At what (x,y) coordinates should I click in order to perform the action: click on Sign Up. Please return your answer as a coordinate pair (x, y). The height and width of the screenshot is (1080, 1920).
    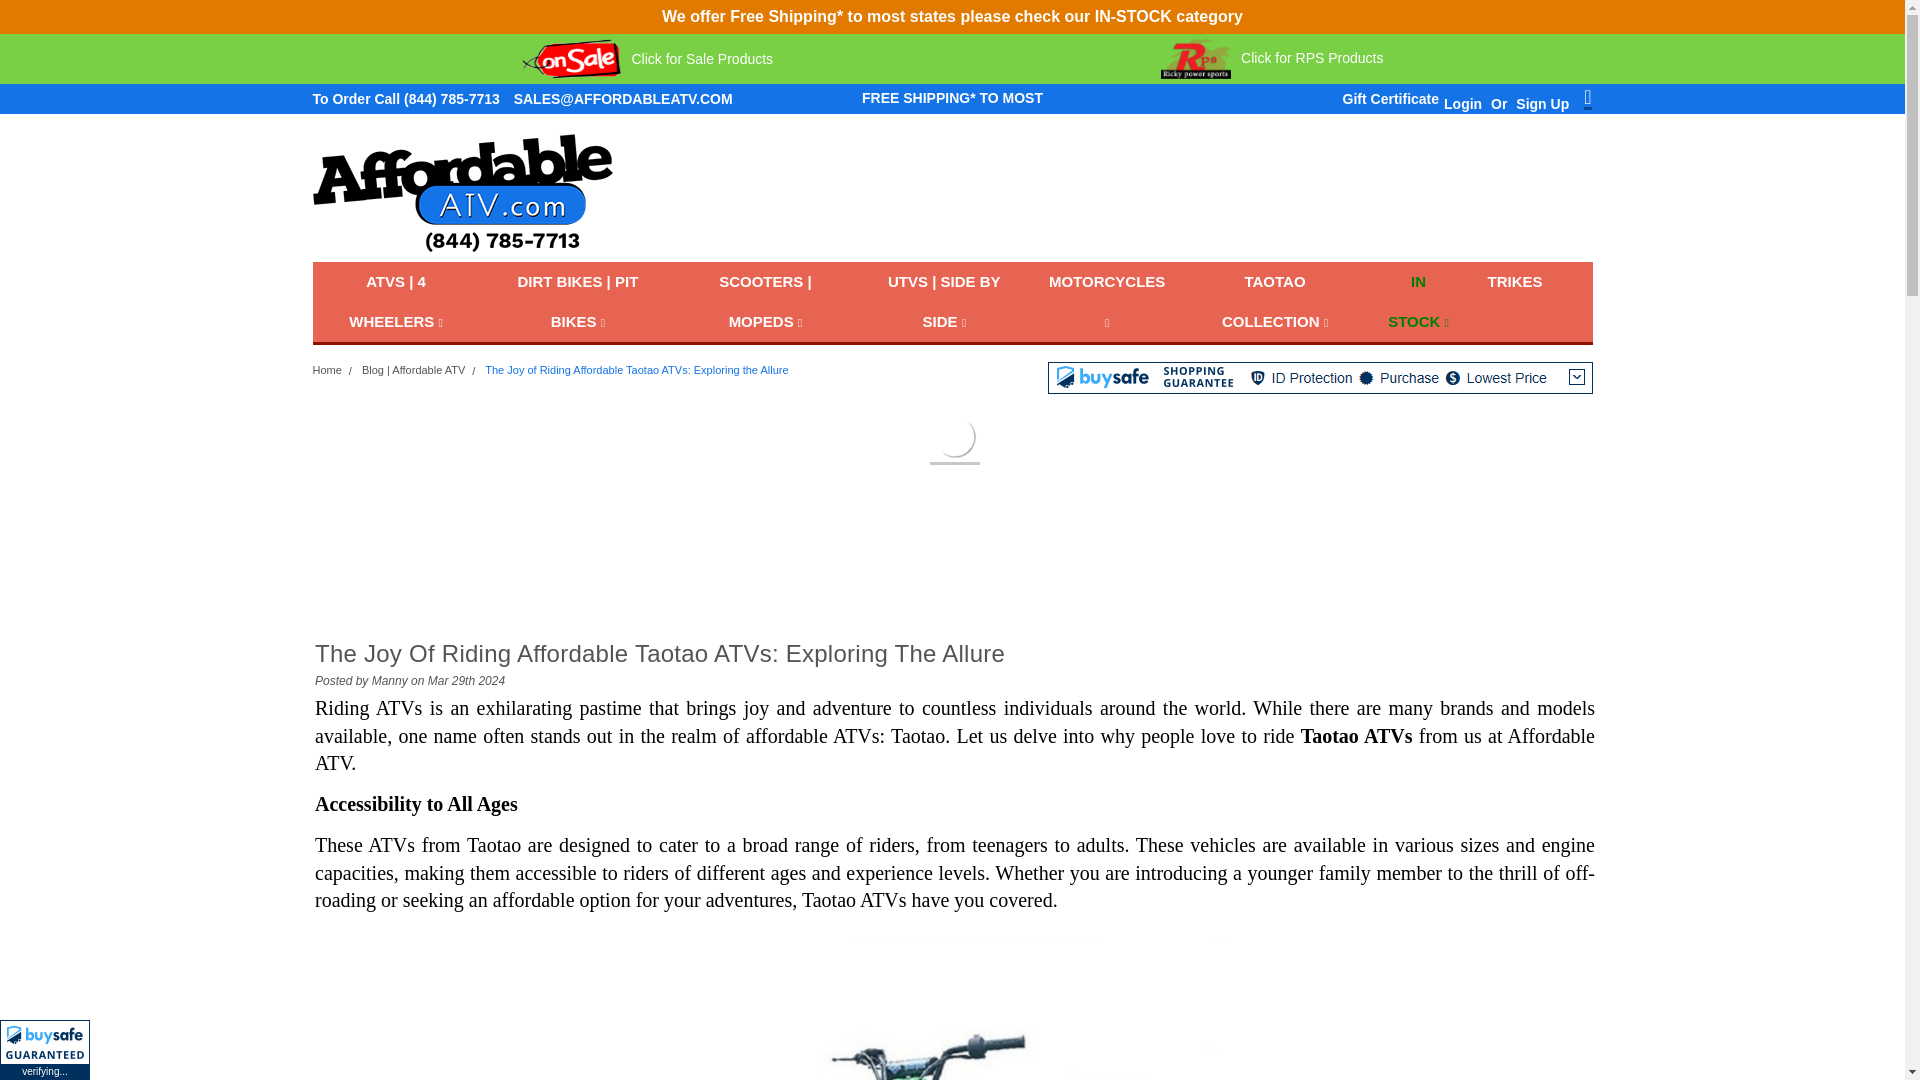
    Looking at the image, I should click on (1540, 103).